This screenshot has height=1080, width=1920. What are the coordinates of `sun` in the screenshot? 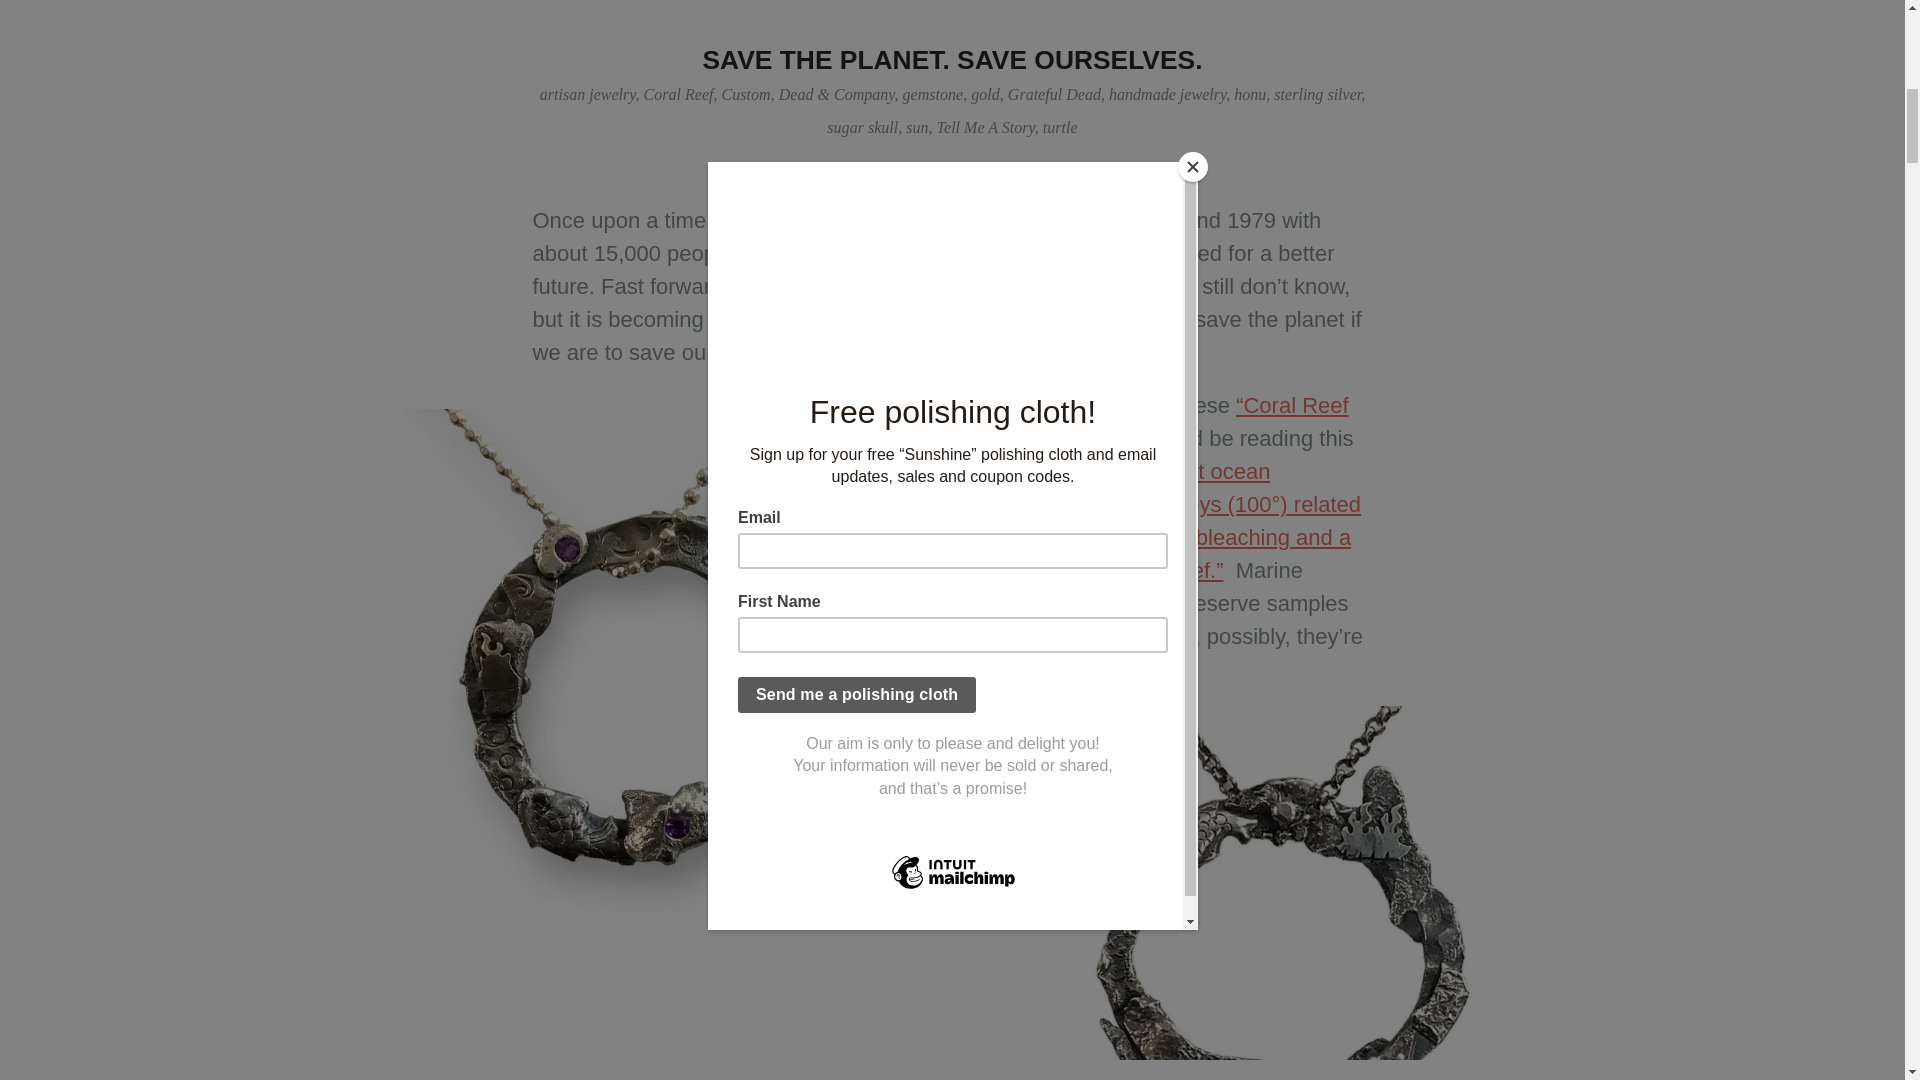 It's located at (916, 127).